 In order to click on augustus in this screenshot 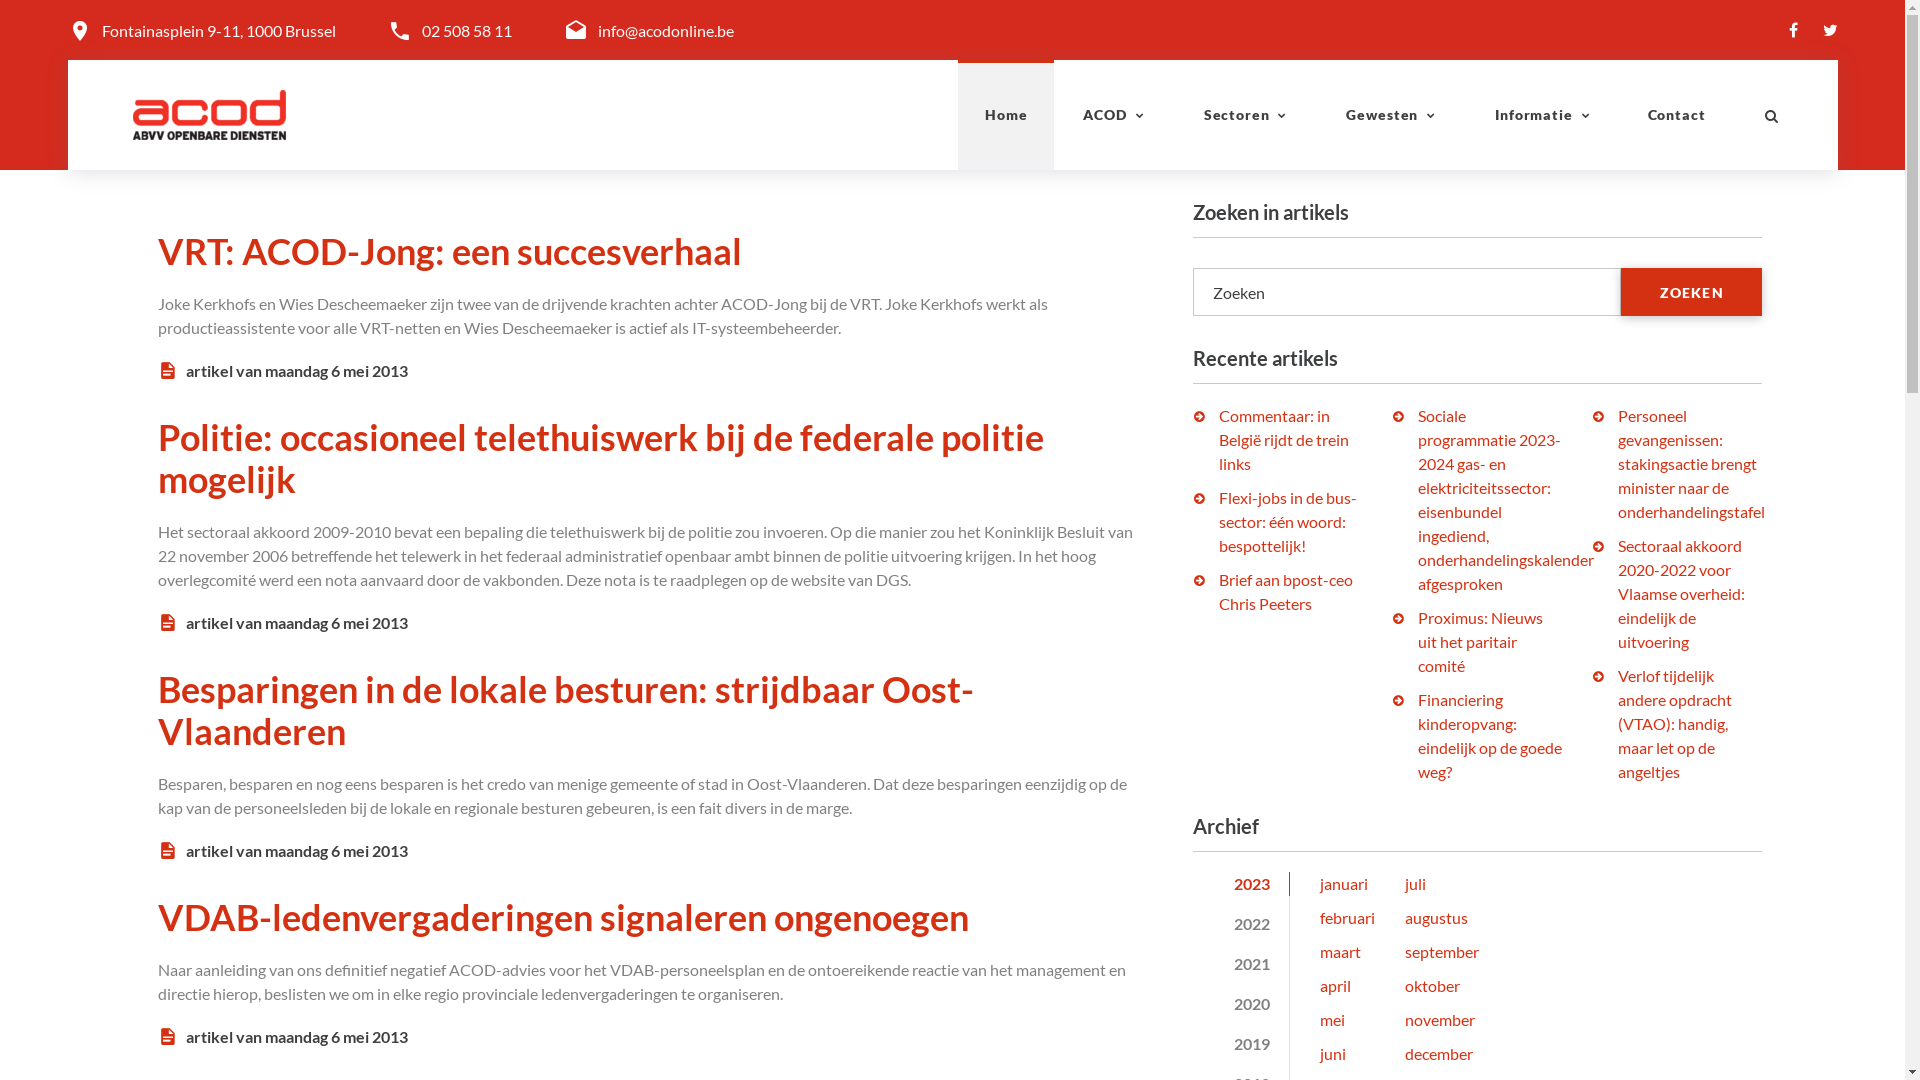, I will do `click(1436, 918)`.